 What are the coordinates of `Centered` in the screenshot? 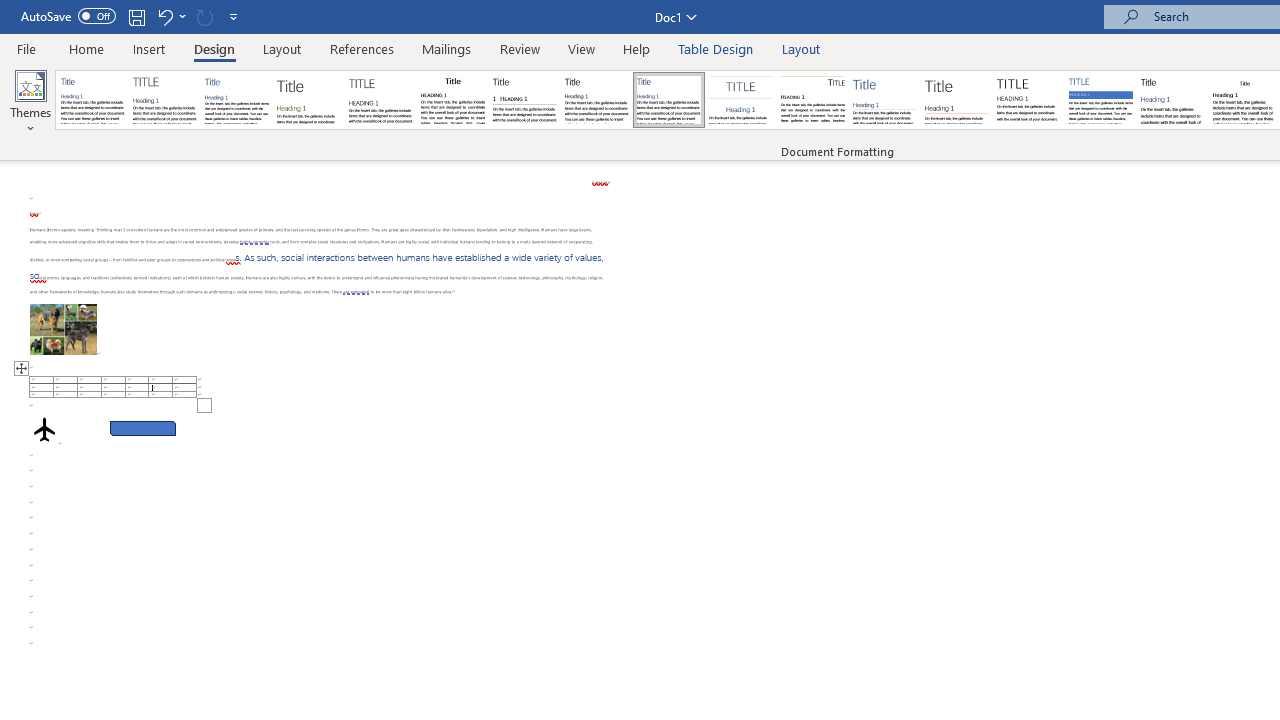 It's located at (740, 100).